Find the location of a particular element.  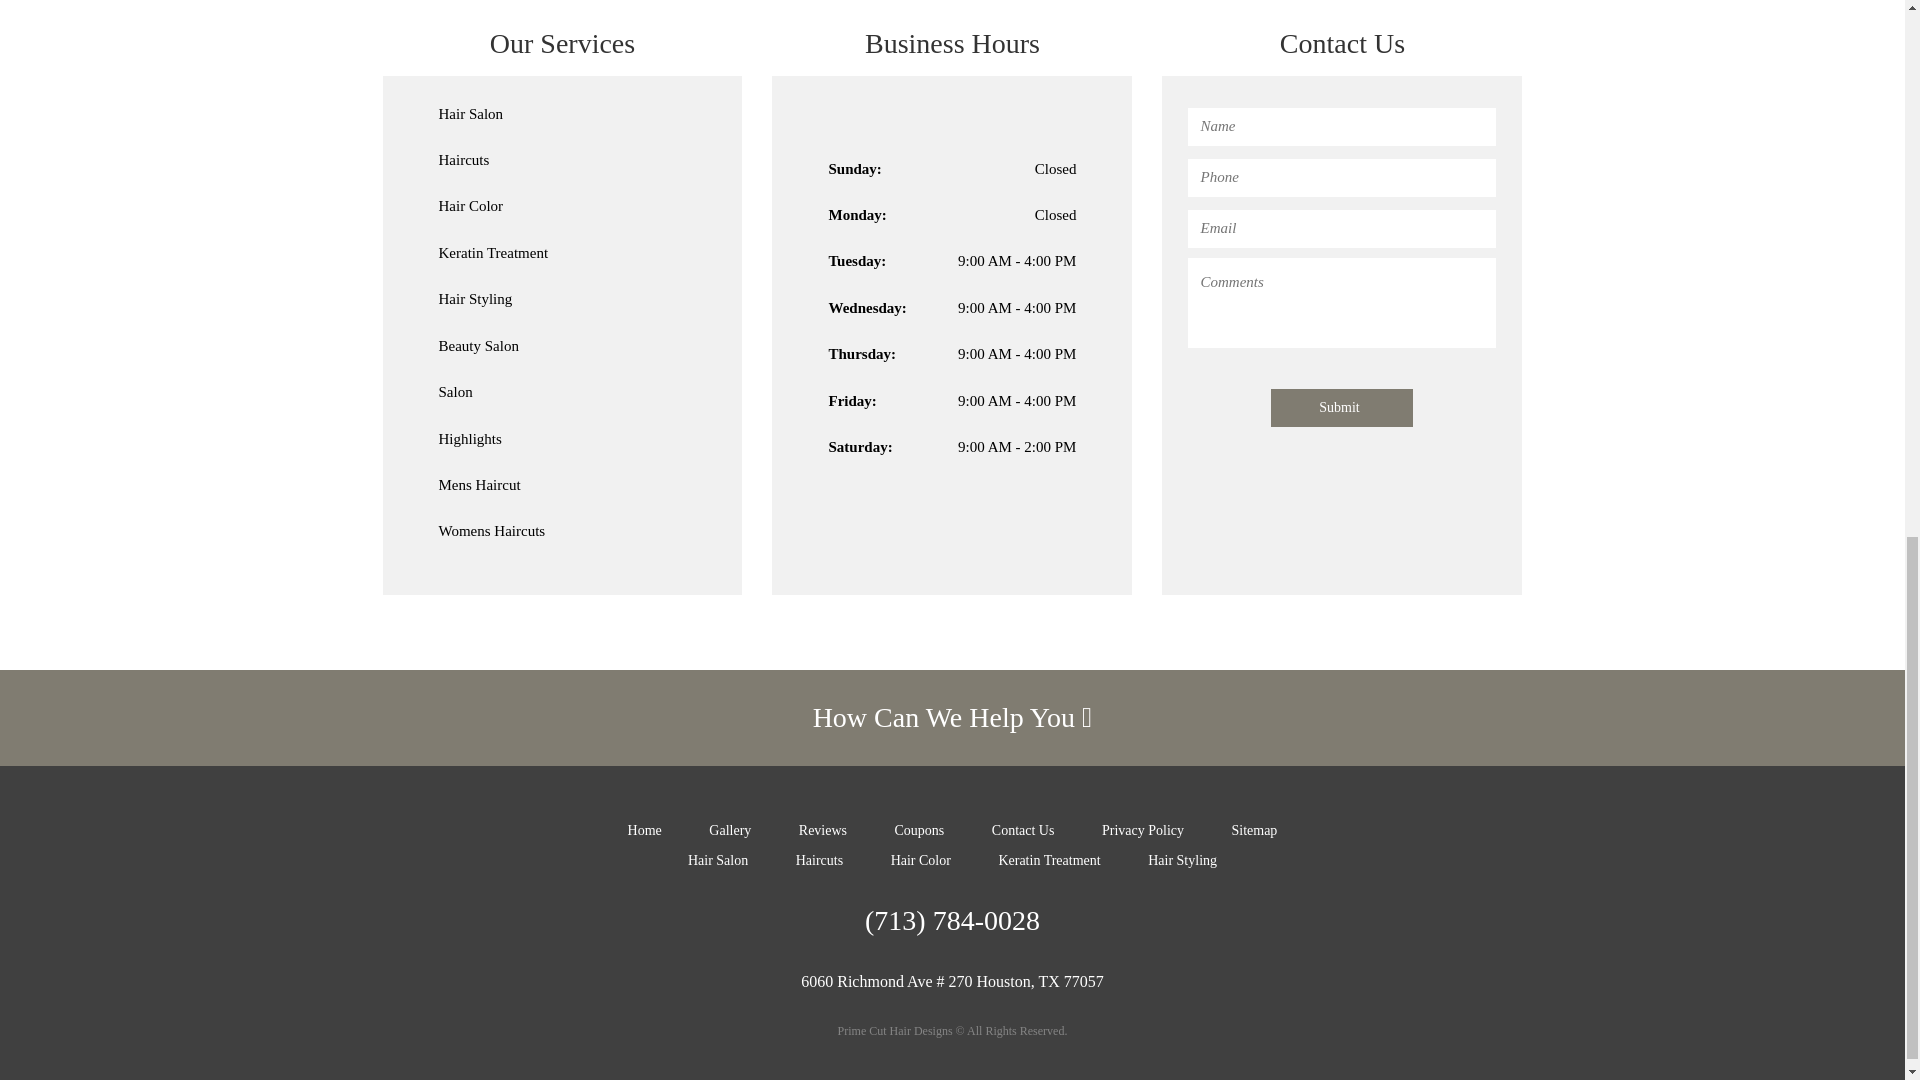

Gallery is located at coordinates (729, 830).